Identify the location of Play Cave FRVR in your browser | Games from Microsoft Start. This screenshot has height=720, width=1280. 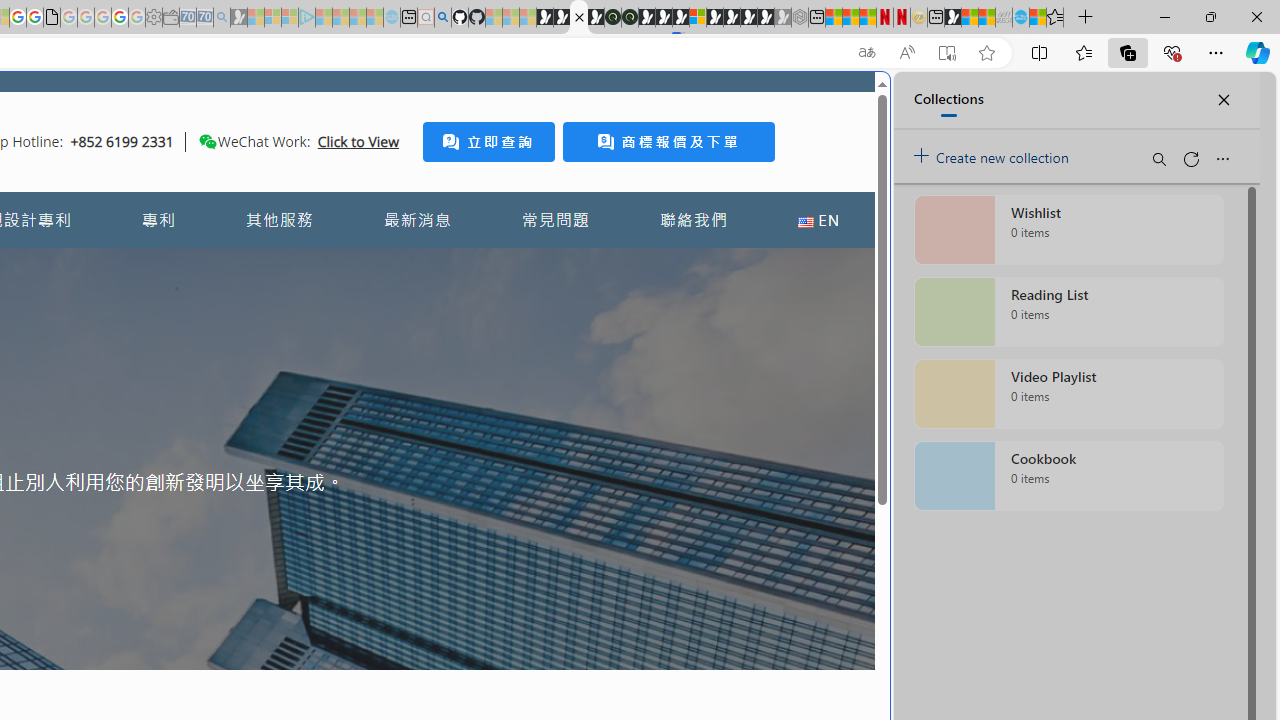
(344, 426).